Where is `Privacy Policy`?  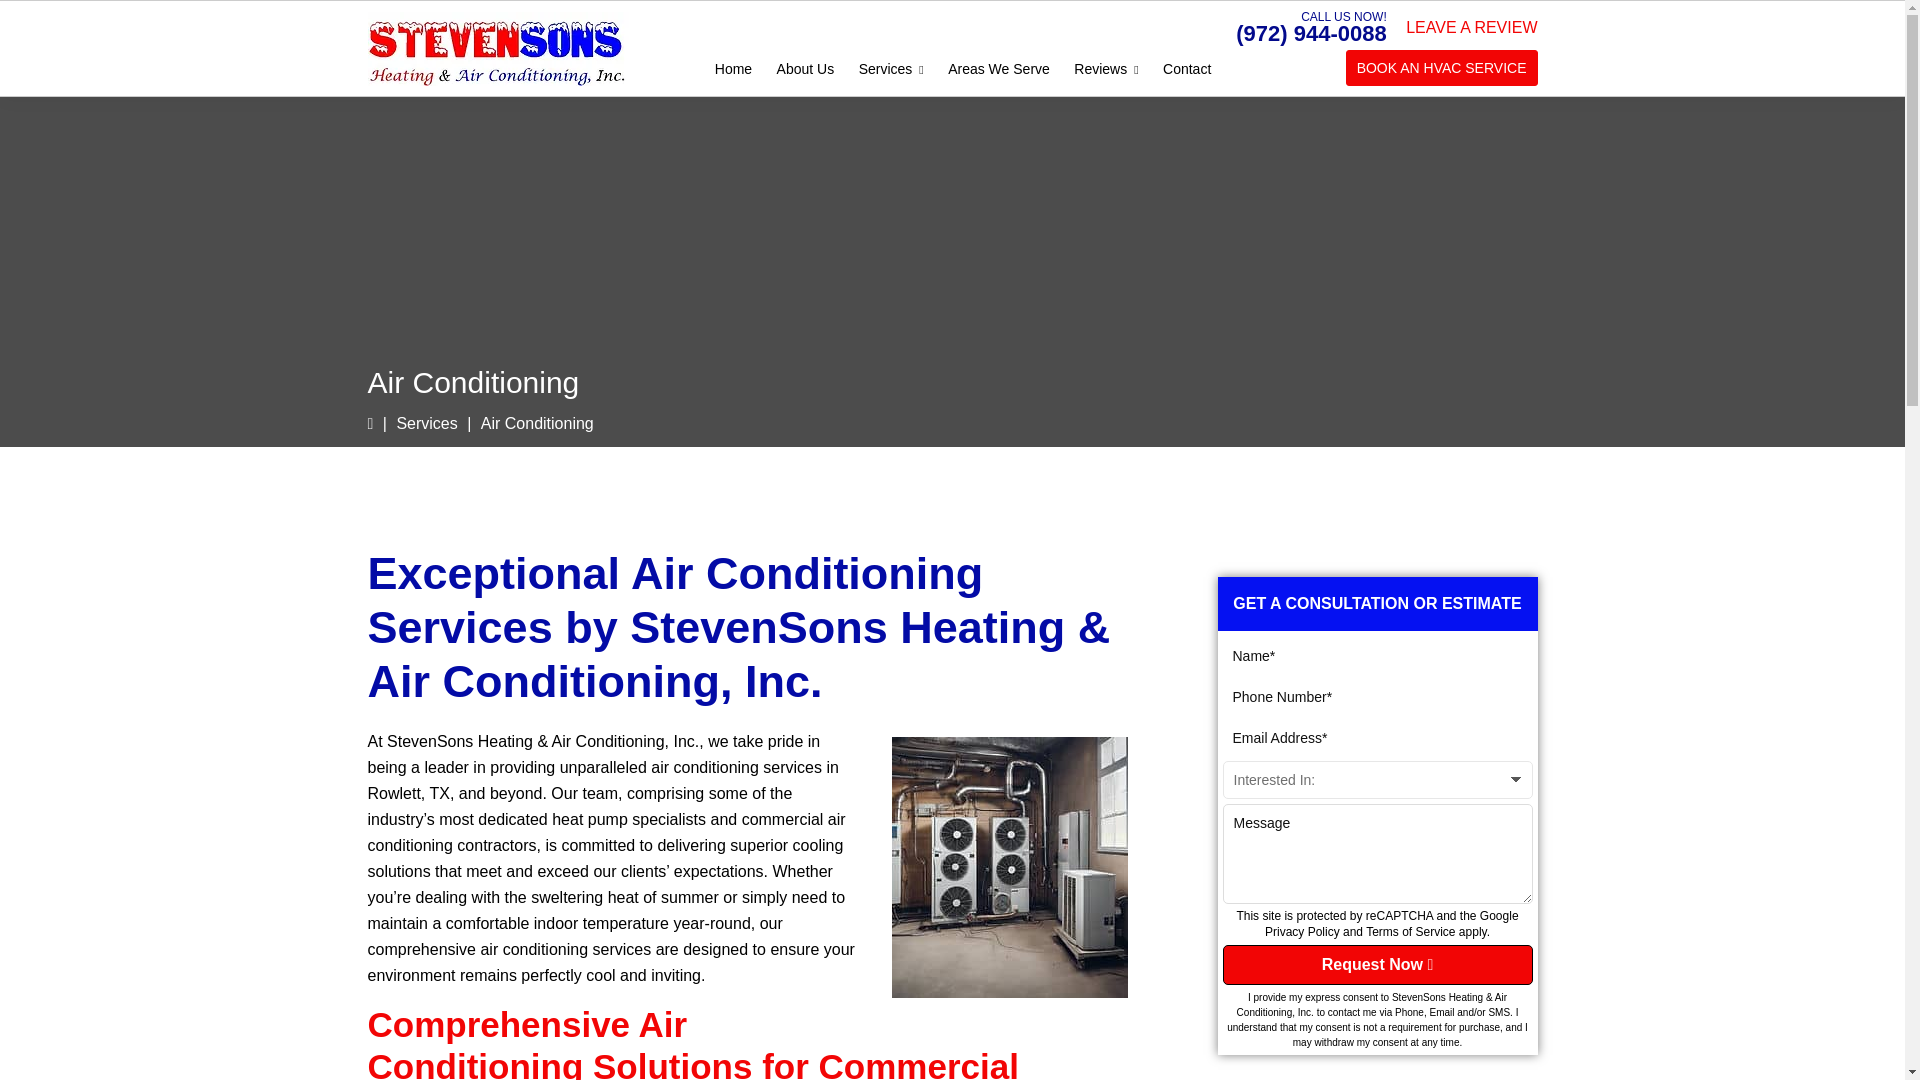 Privacy Policy is located at coordinates (1302, 931).